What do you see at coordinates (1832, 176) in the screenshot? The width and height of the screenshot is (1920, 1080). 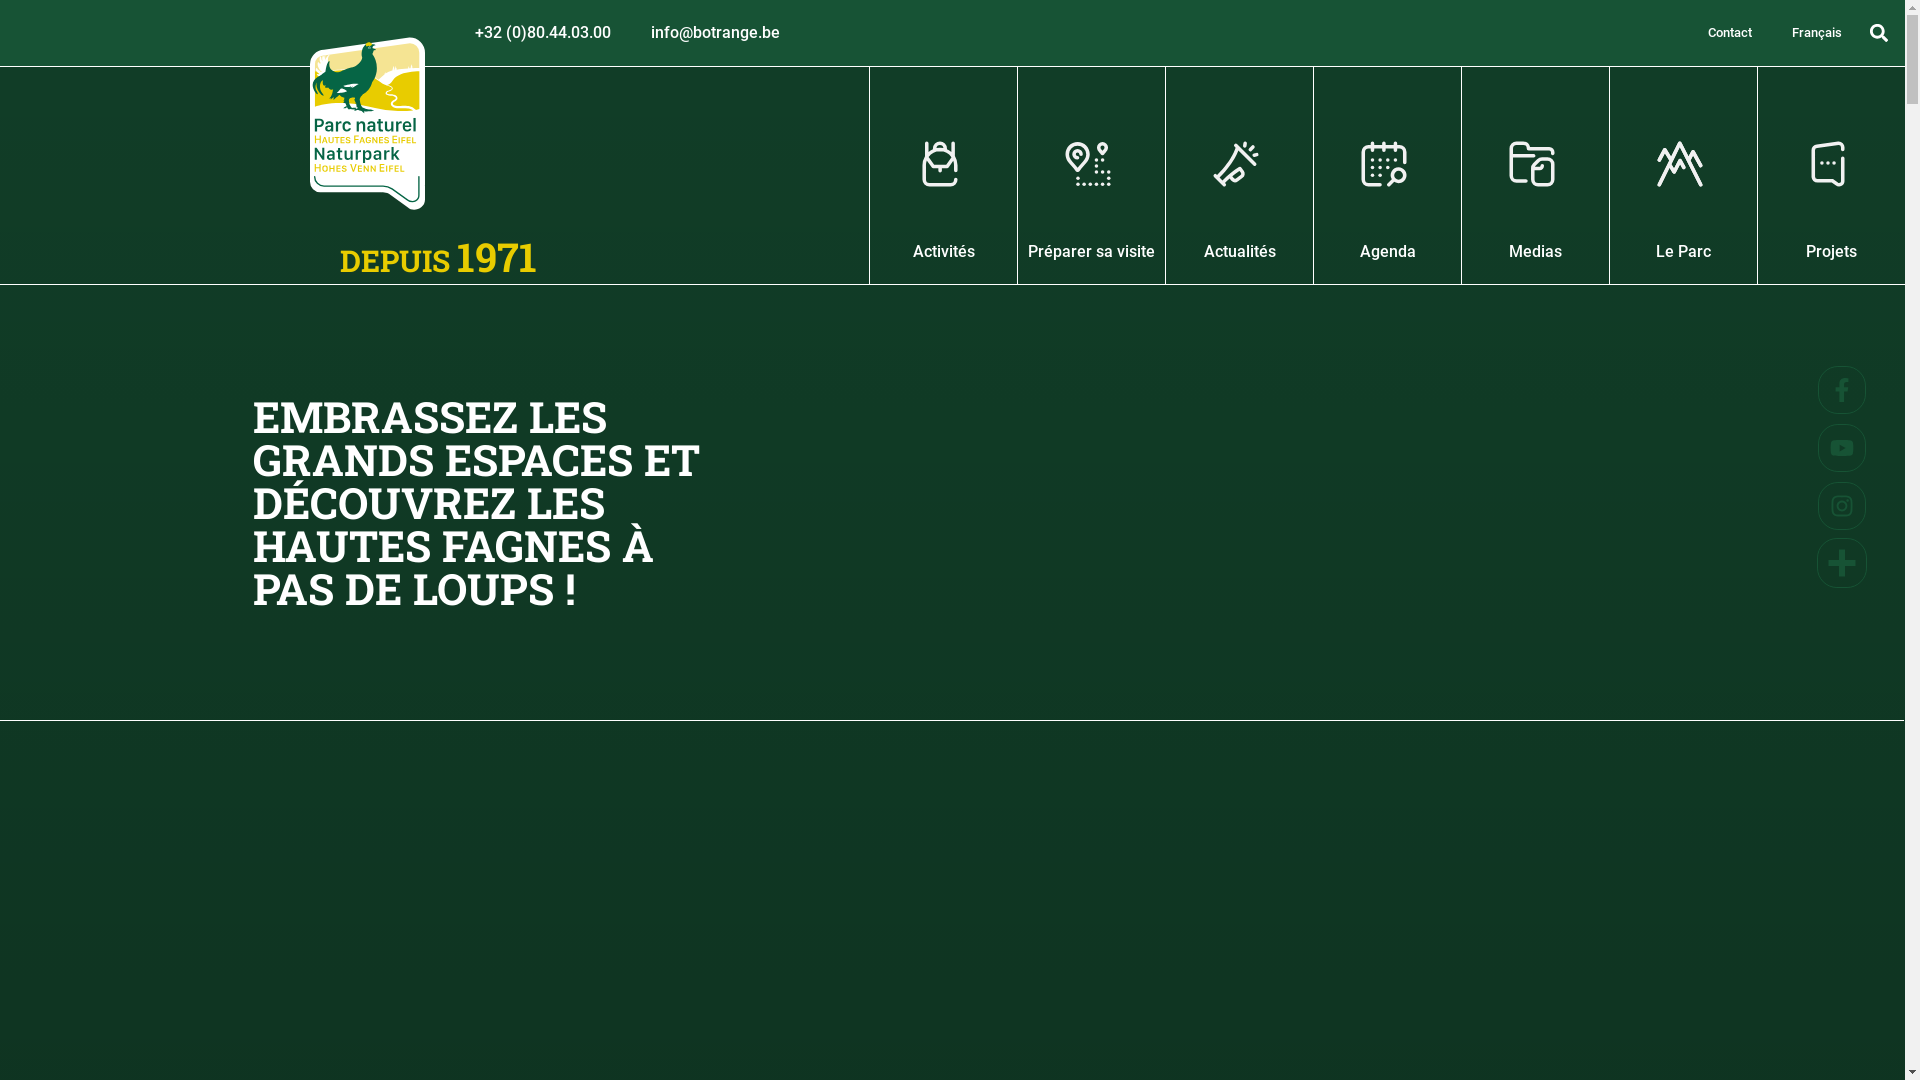 I see `Projets` at bounding box center [1832, 176].